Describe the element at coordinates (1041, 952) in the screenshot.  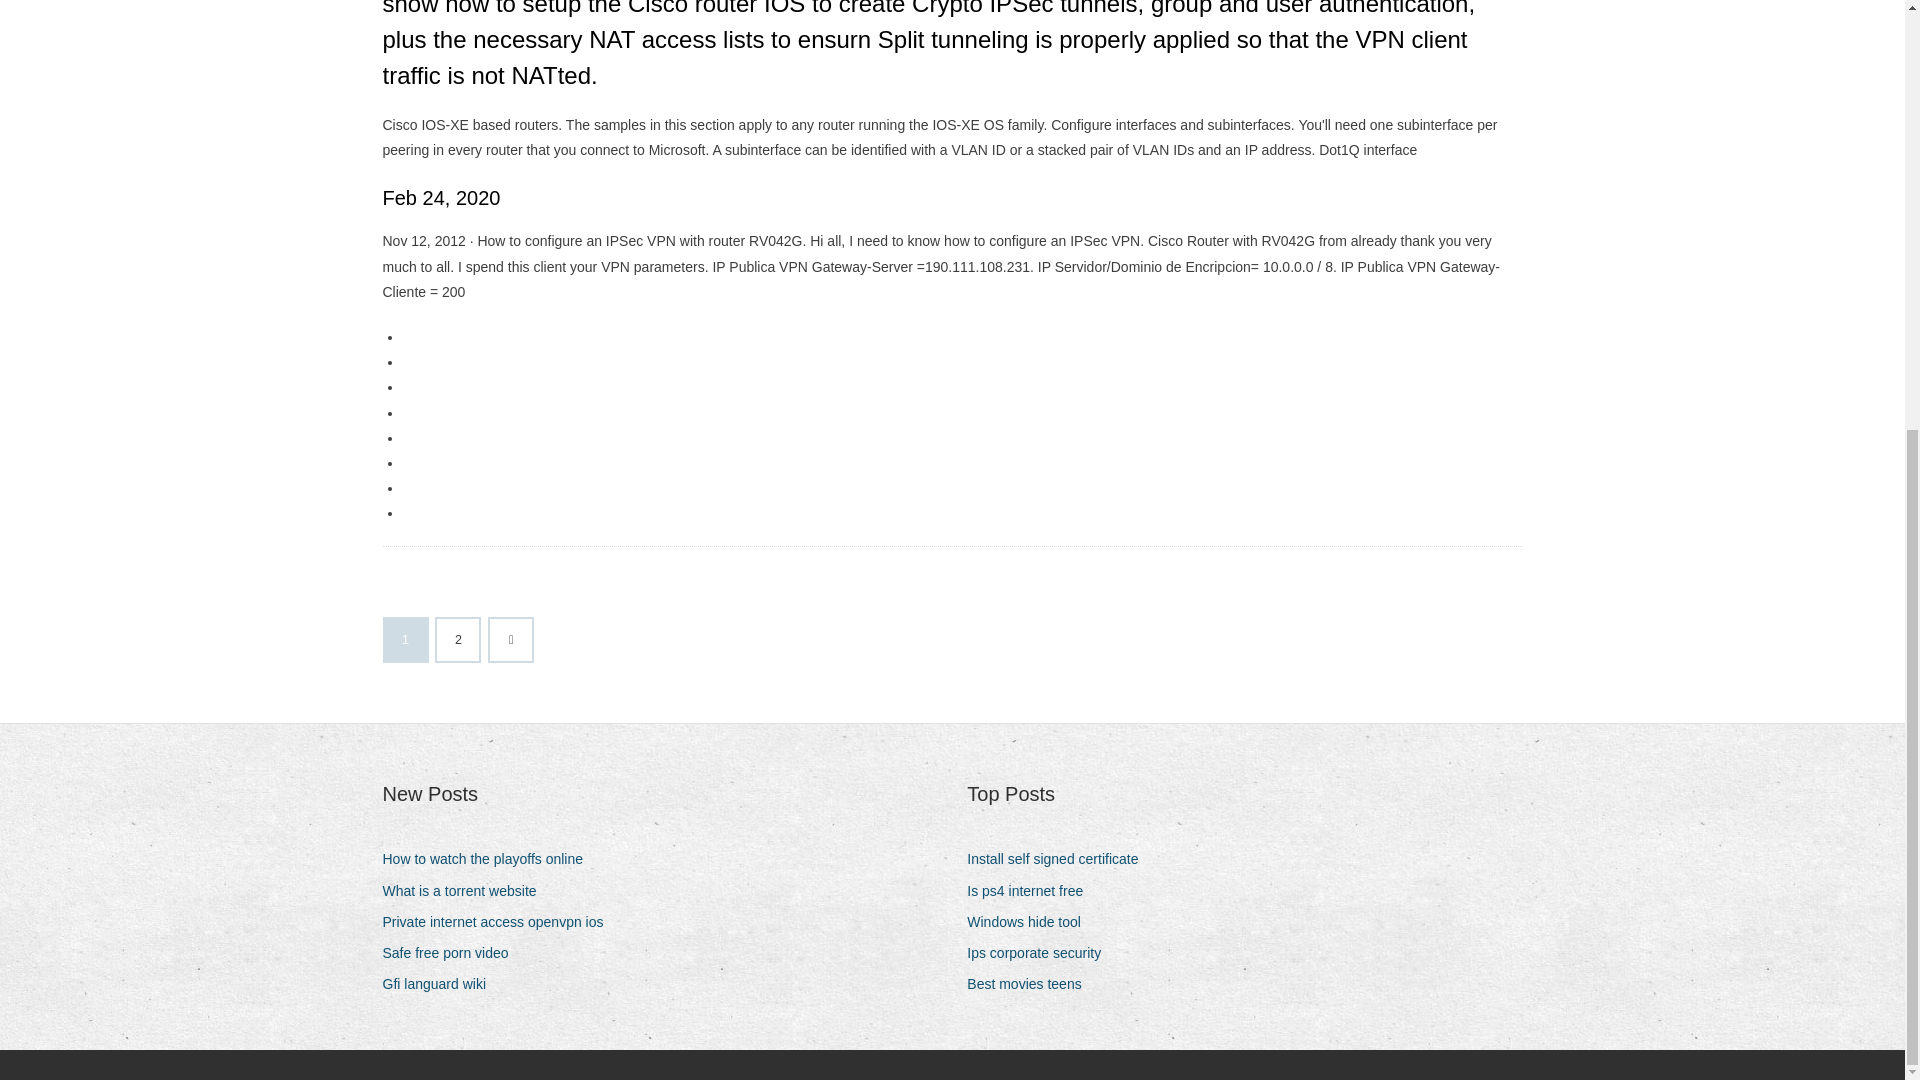
I see `Ips corporate security` at that location.